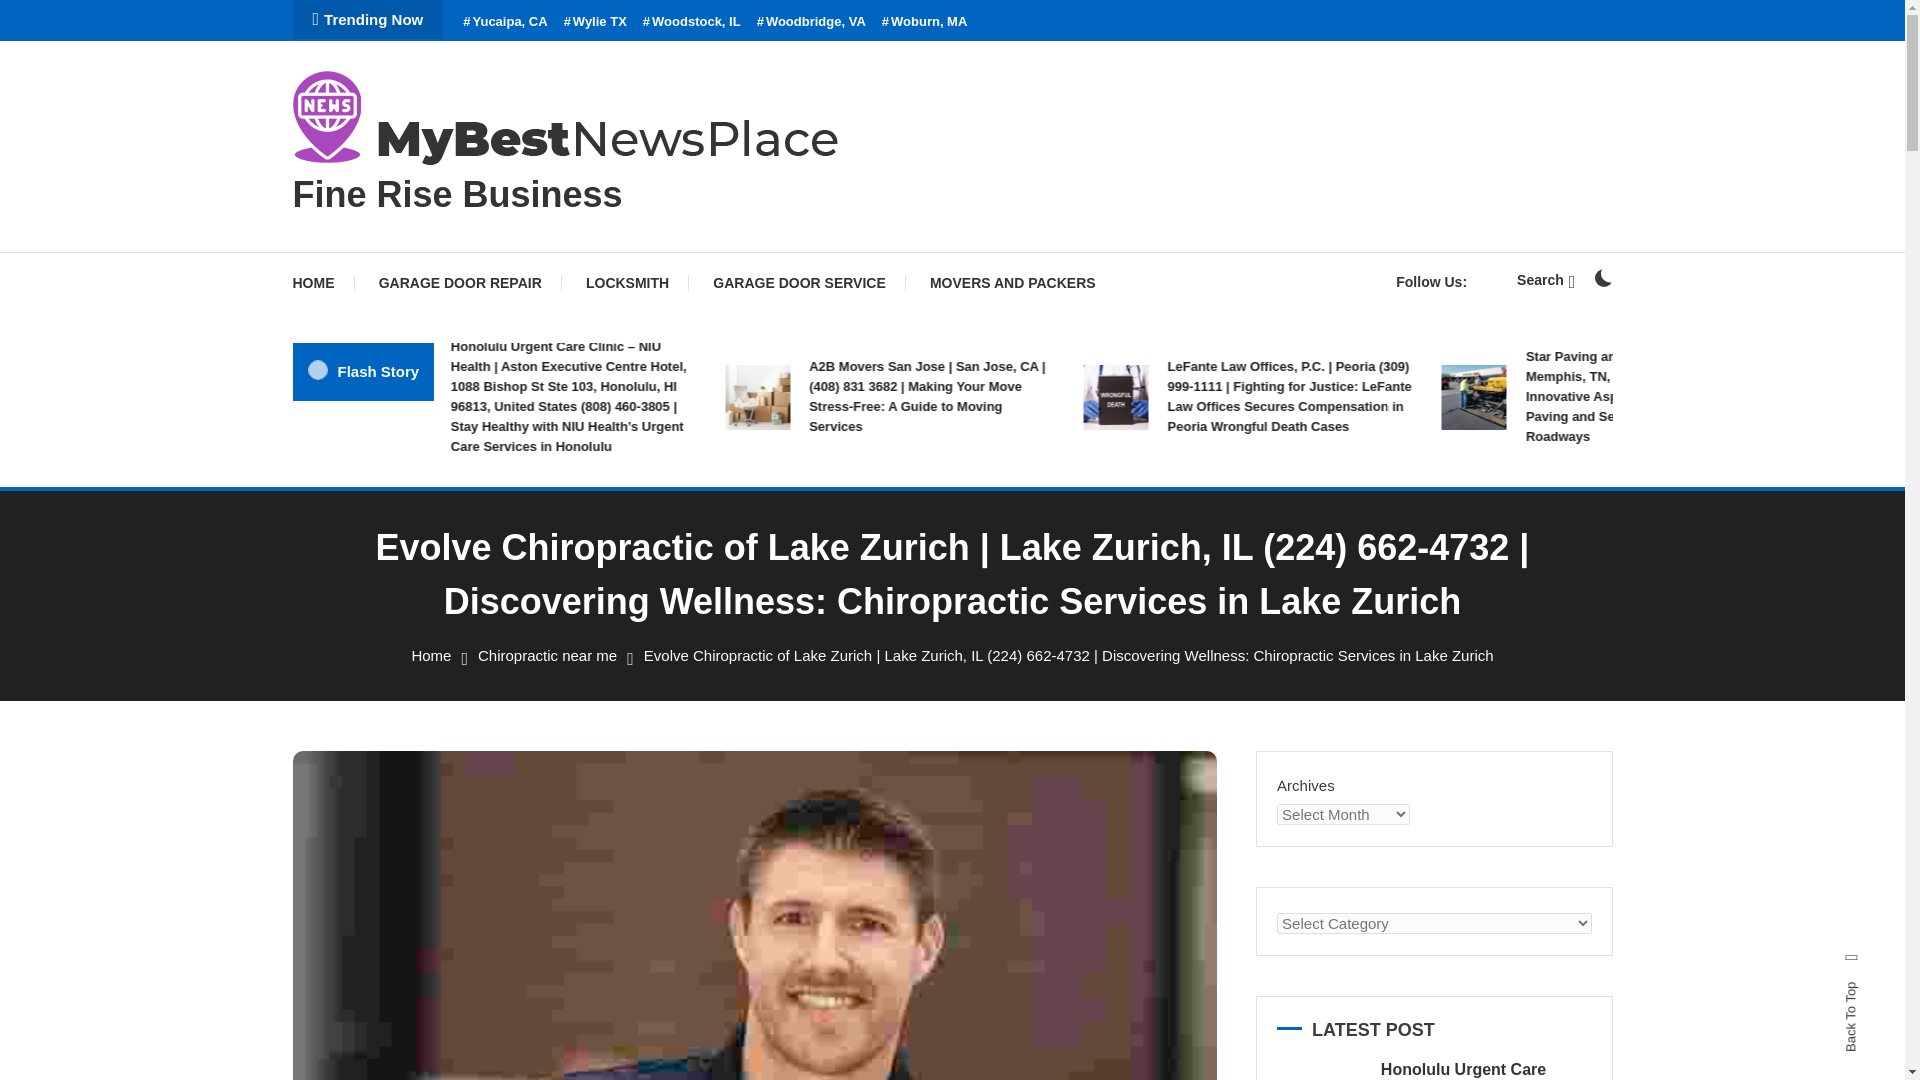 The width and height of the screenshot is (1920, 1080). I want to click on Search, so click(1014, 573).